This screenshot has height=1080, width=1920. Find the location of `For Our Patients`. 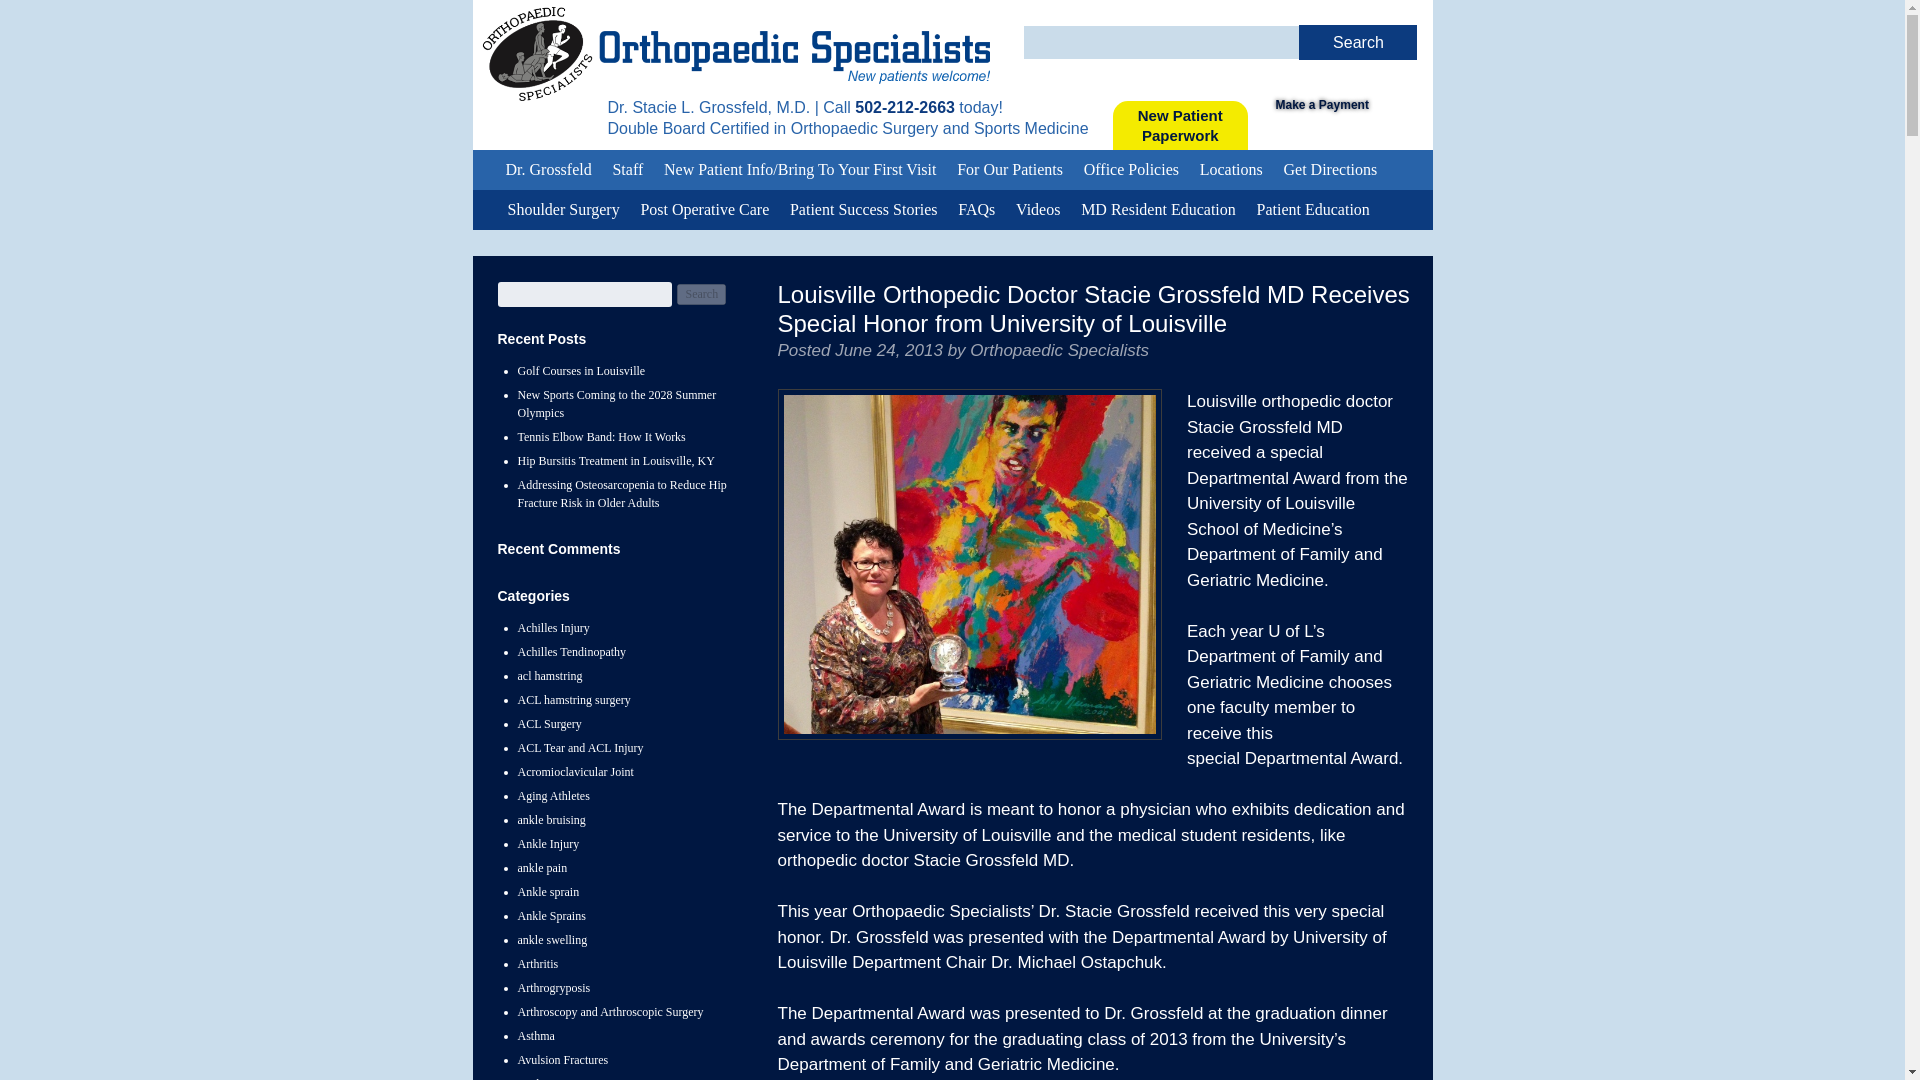

For Our Patients is located at coordinates (1010, 170).